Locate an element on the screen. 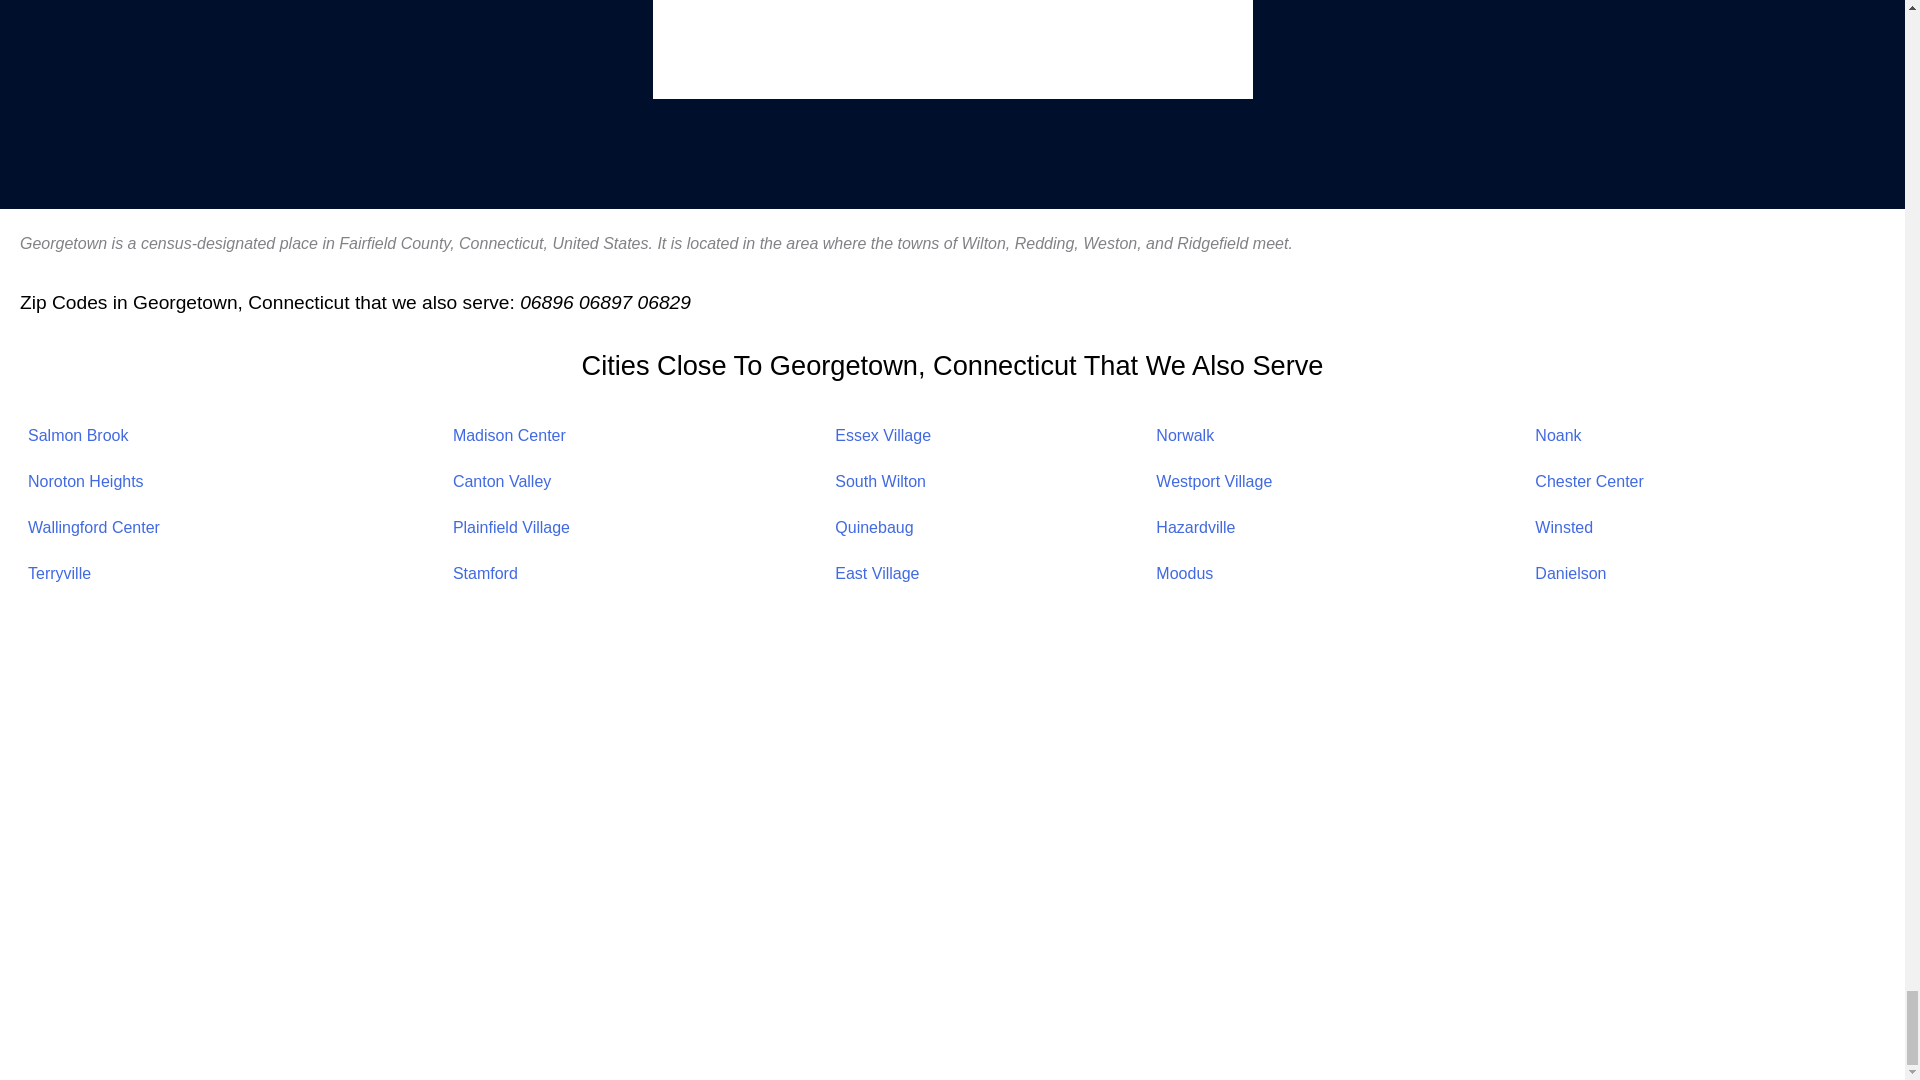  Canton Valley is located at coordinates (502, 482).